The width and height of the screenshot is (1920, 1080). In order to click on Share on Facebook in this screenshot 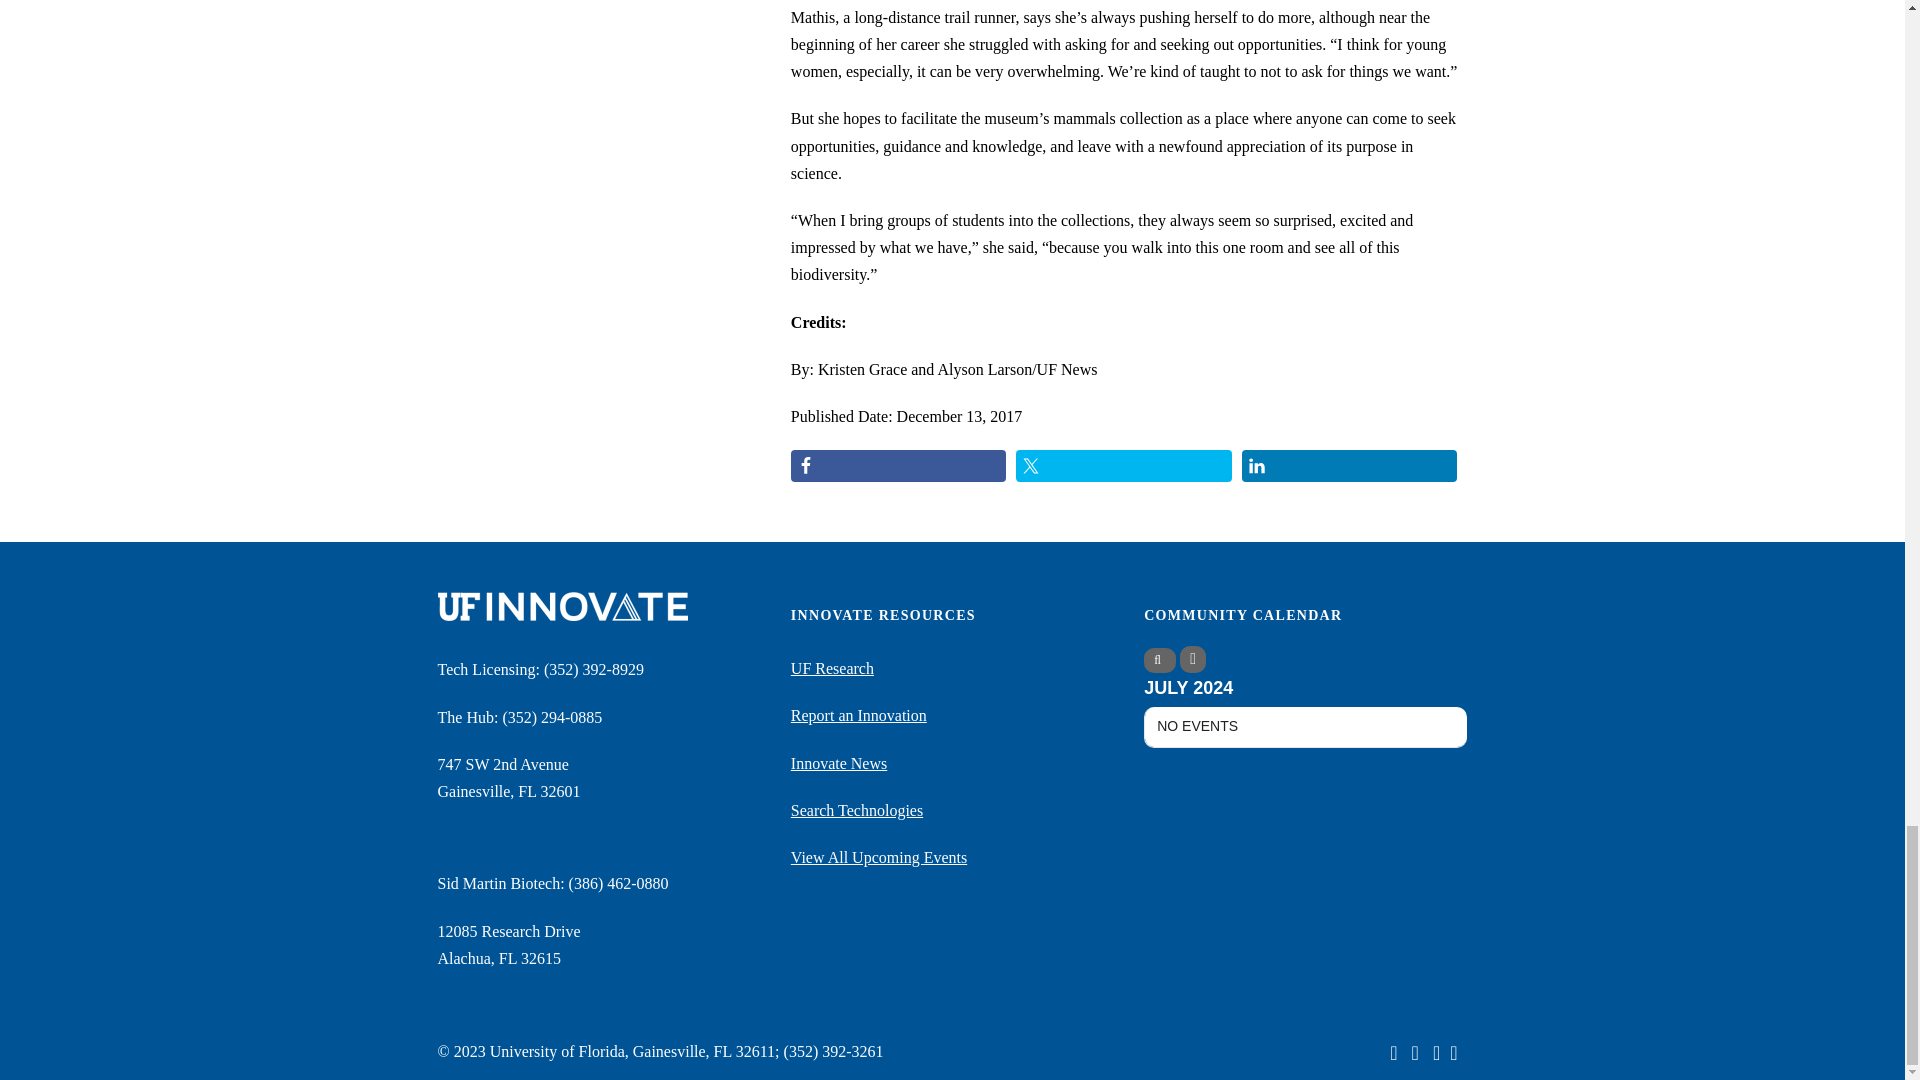, I will do `click(898, 466)`.